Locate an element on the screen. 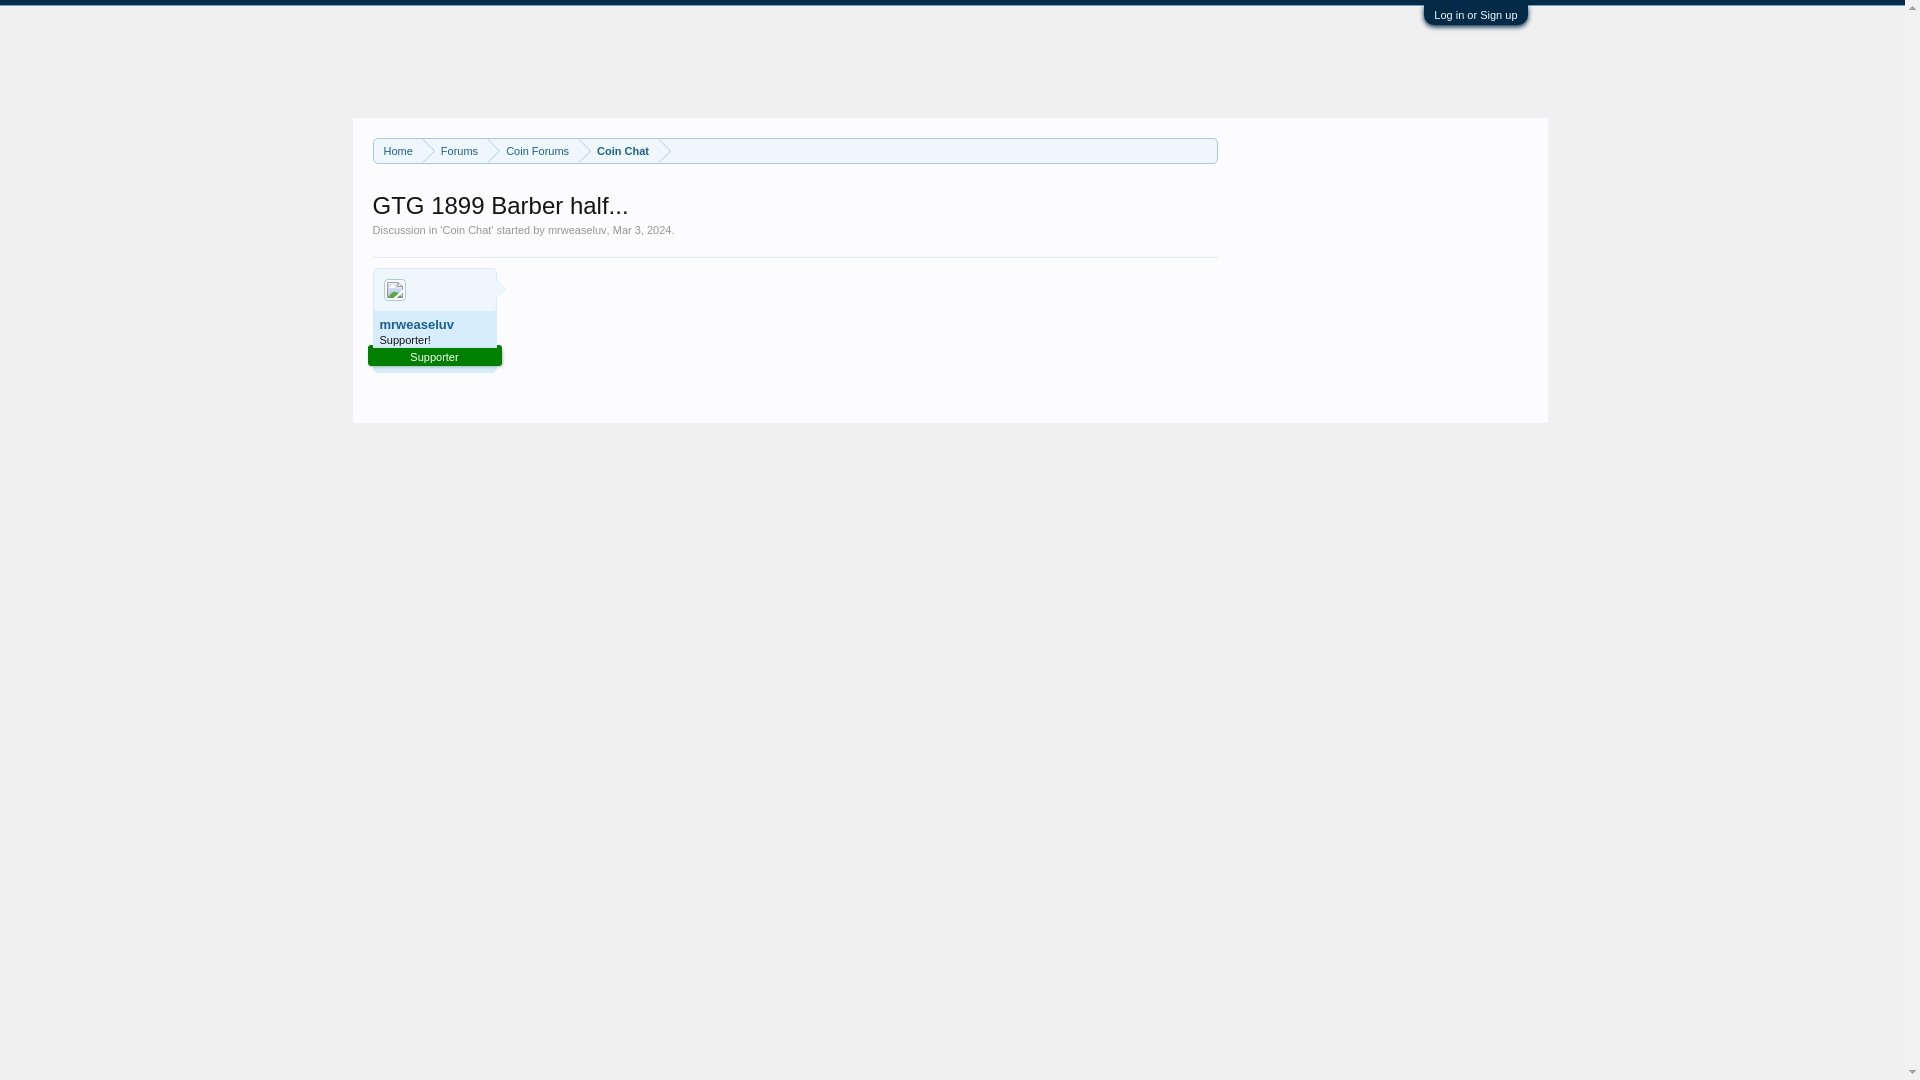 The width and height of the screenshot is (1920, 1080). Mar 3, 2024 is located at coordinates (642, 230).